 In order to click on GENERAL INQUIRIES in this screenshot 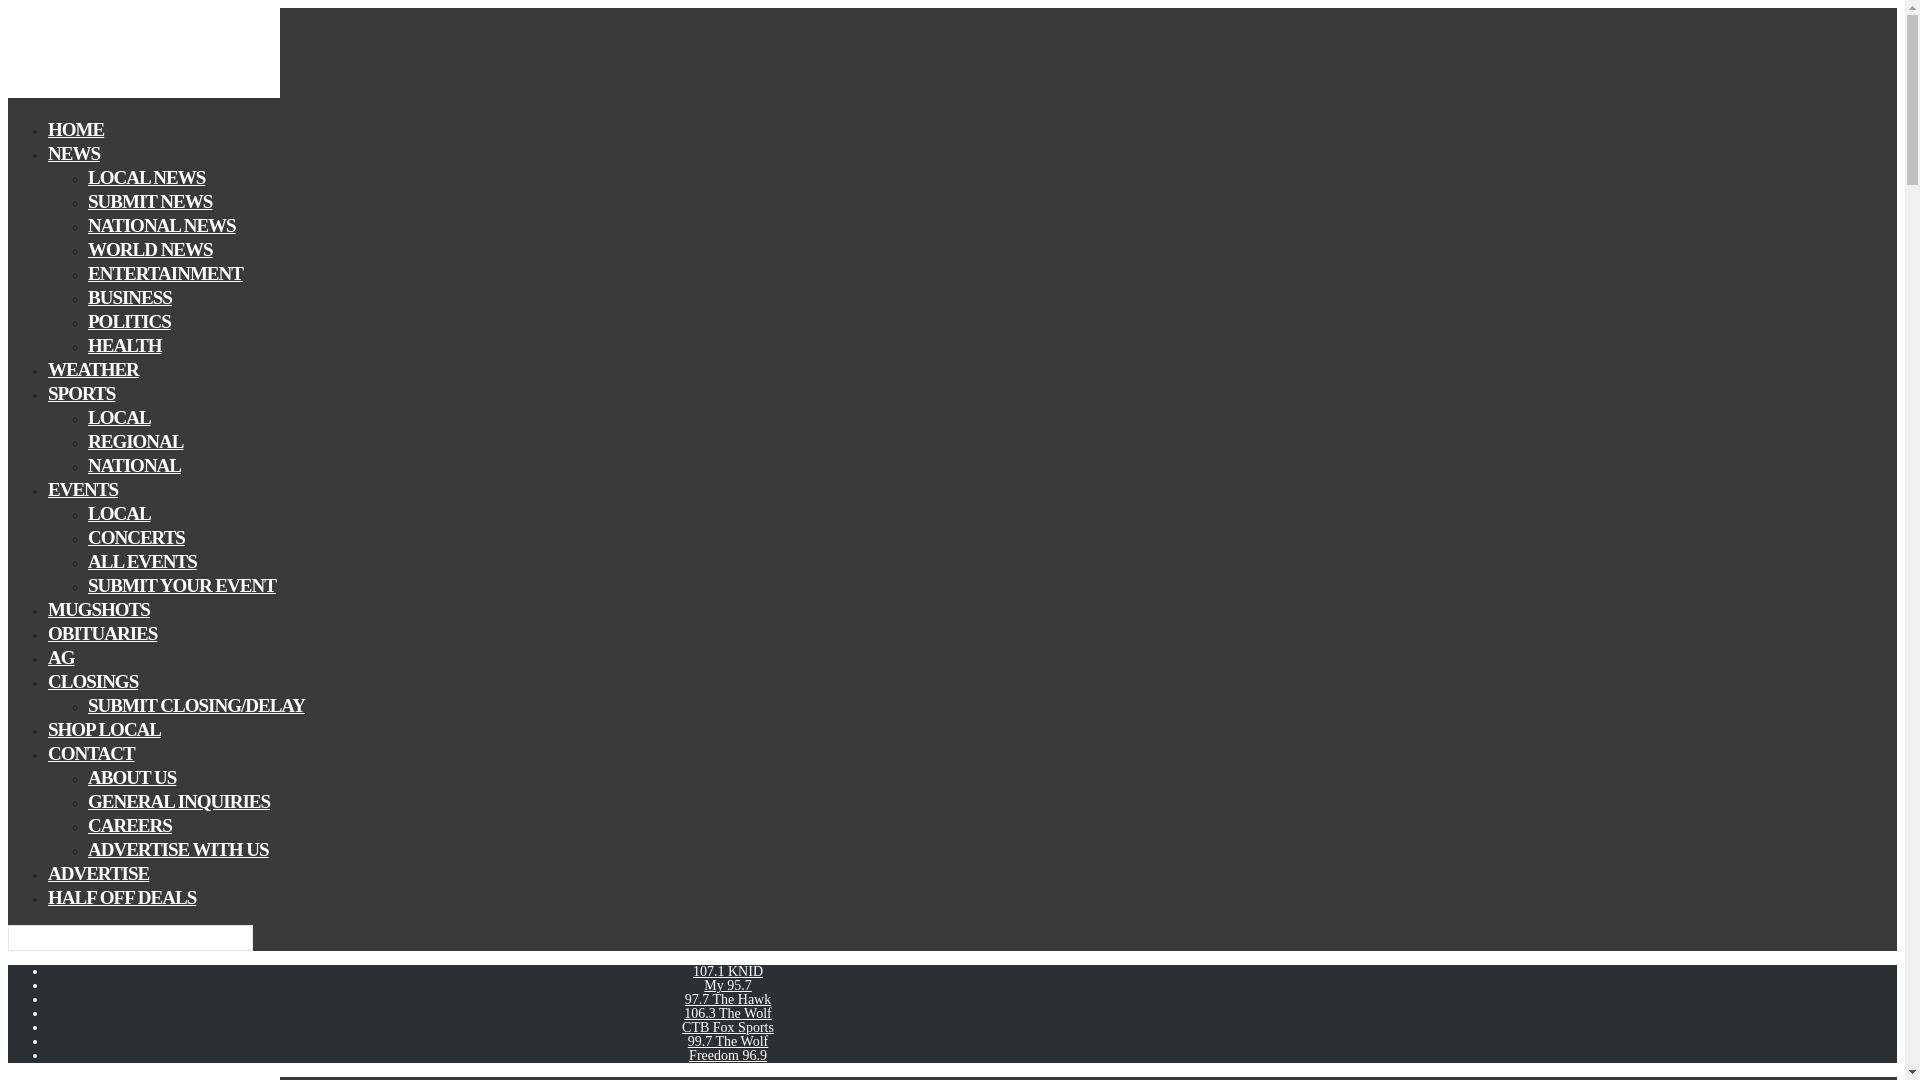, I will do `click(179, 802)`.